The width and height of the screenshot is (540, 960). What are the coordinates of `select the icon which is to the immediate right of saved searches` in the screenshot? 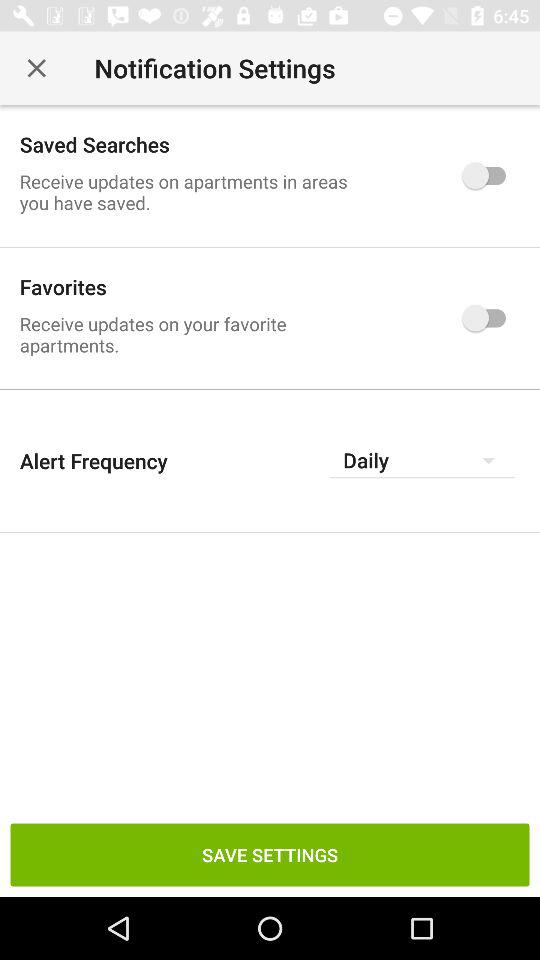 It's located at (488, 176).